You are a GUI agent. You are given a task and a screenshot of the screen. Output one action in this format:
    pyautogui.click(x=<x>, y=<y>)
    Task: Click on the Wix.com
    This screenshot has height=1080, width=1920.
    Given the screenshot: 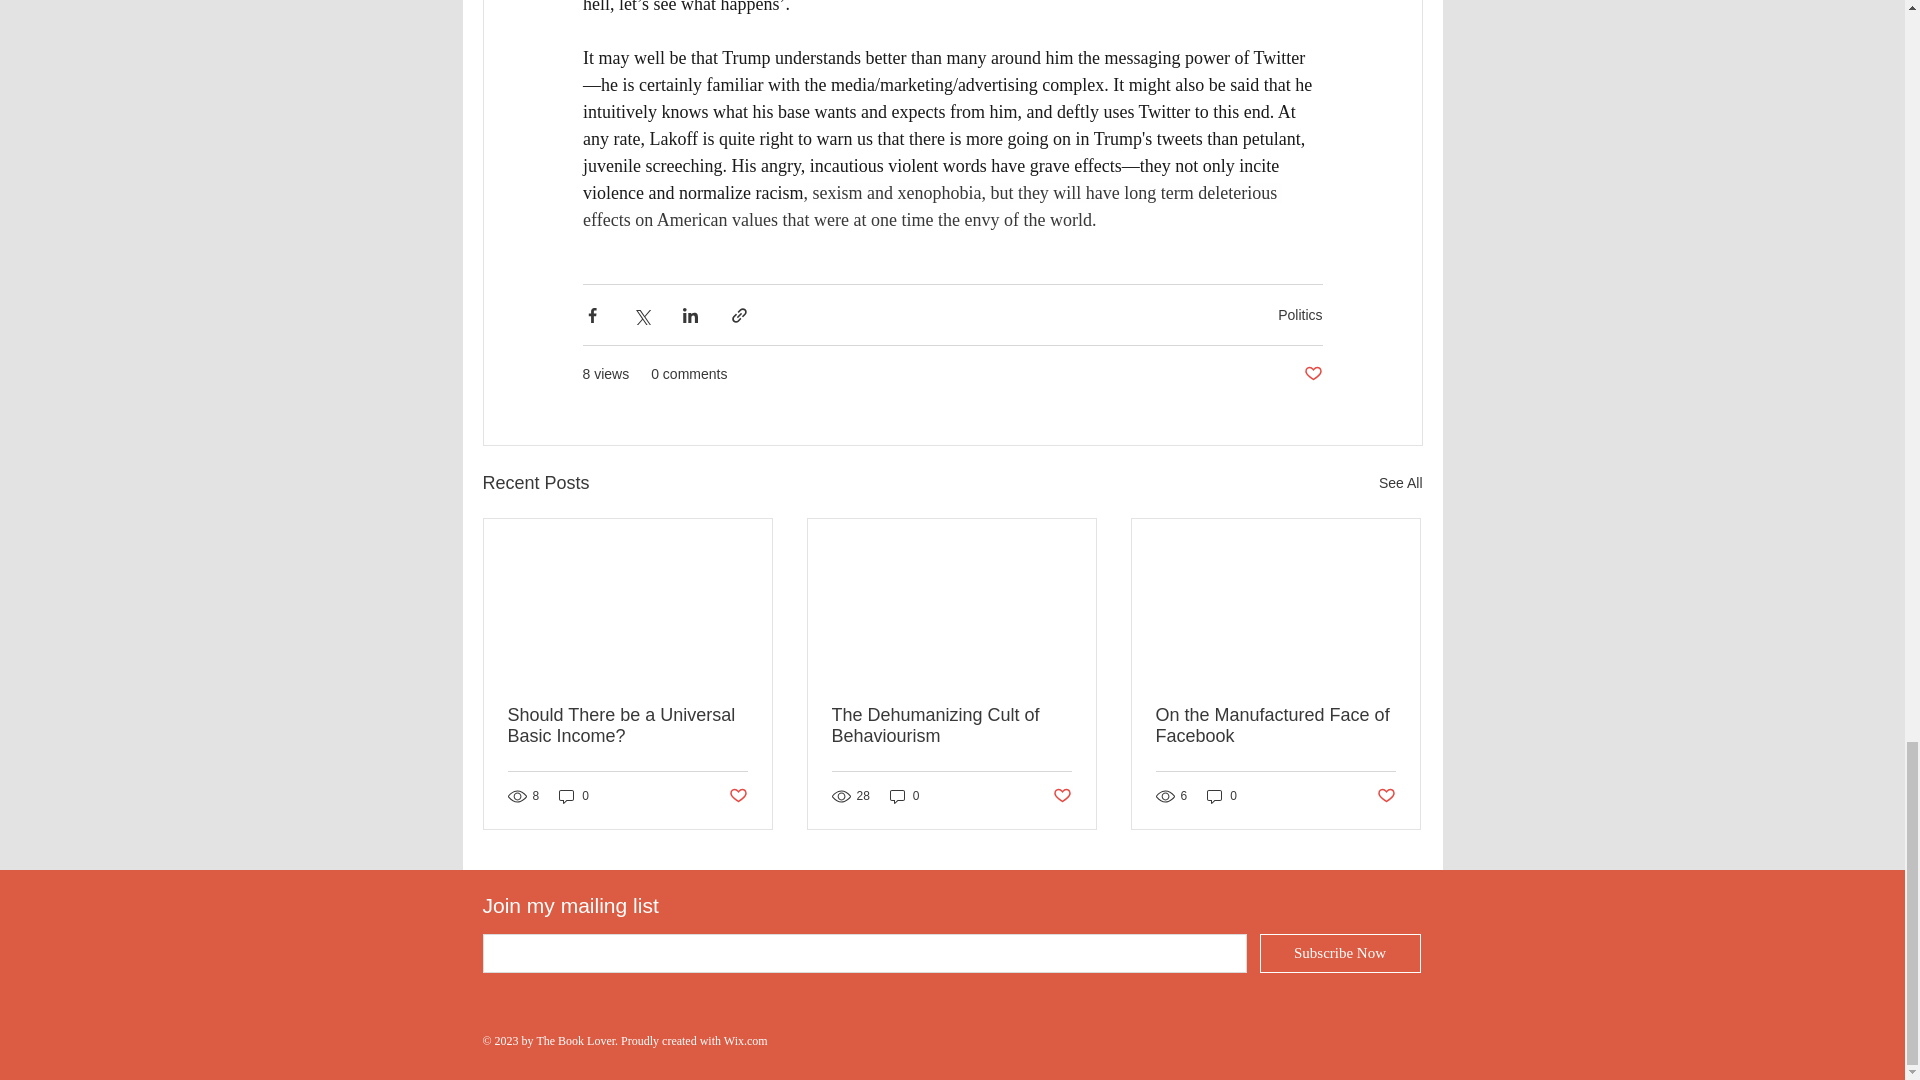 What is the action you would take?
    pyautogui.click(x=746, y=1040)
    